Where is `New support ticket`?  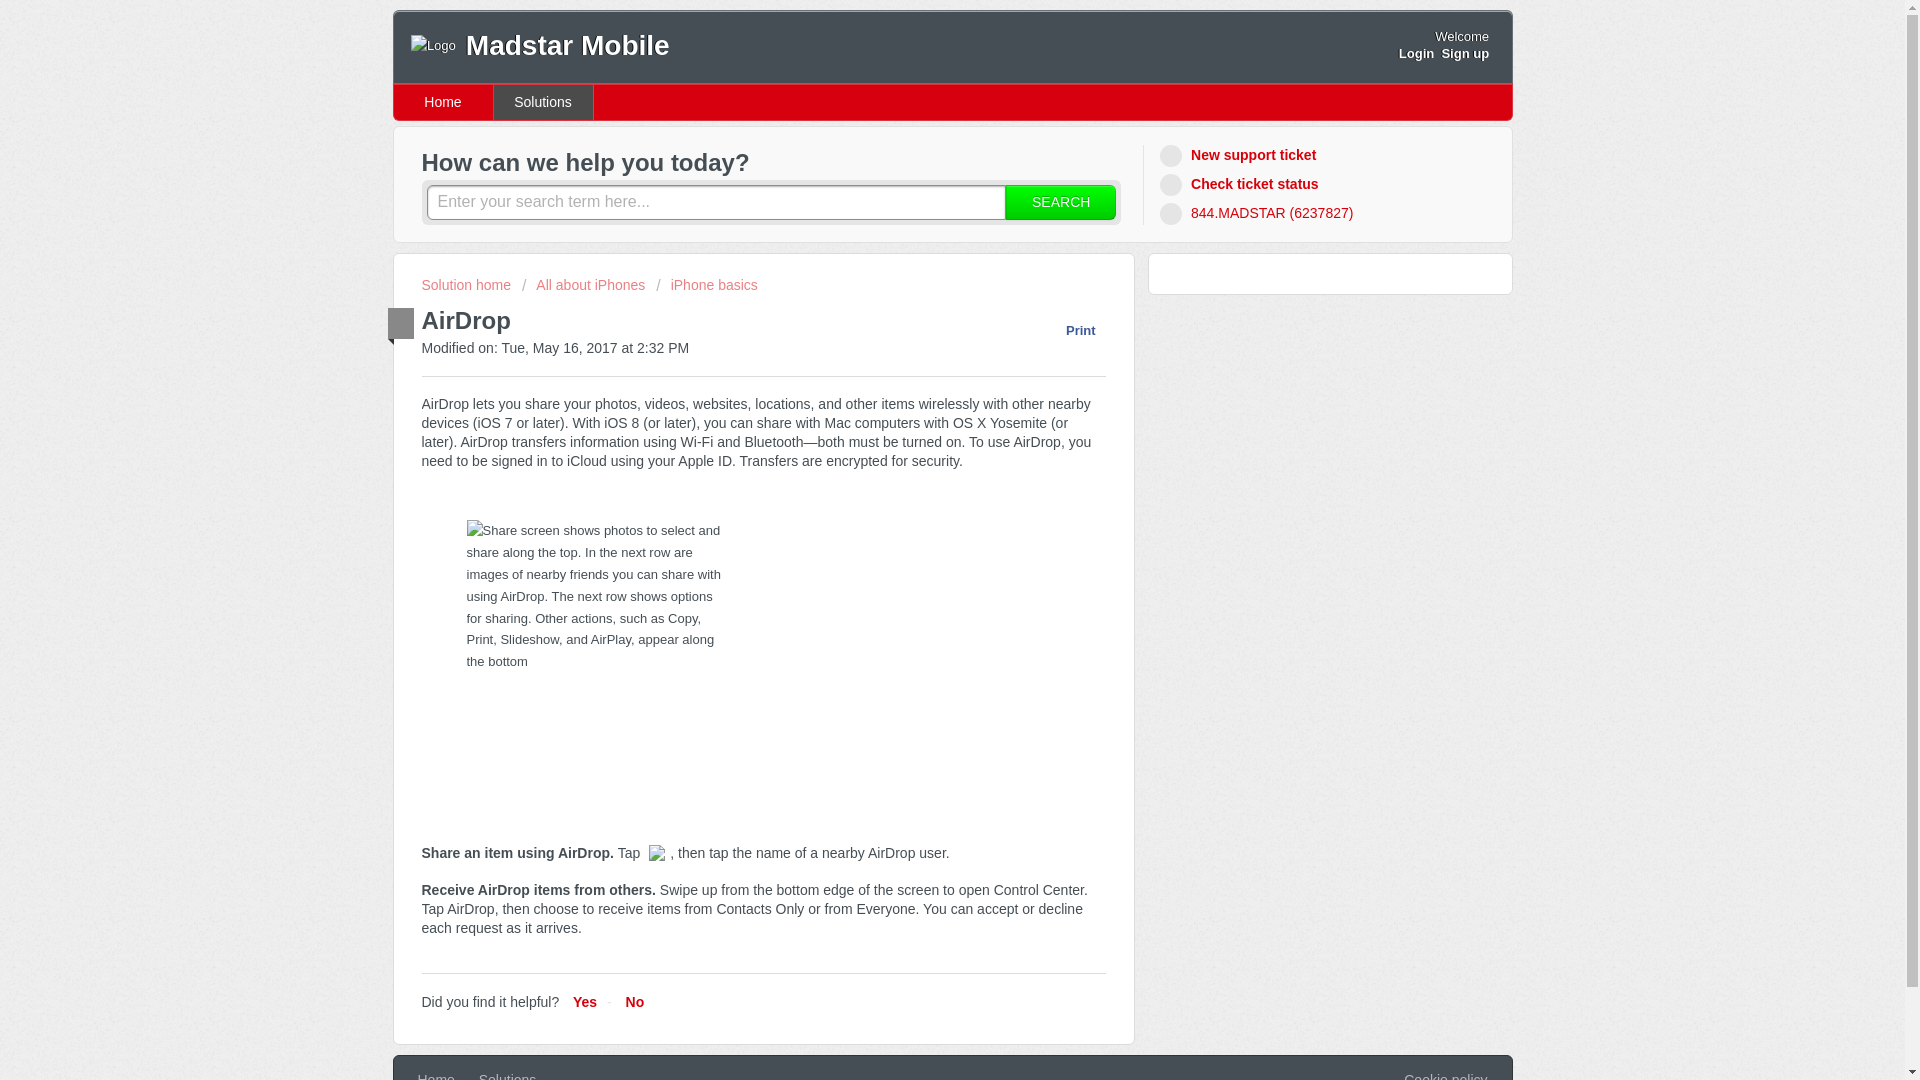
New support ticket is located at coordinates (1240, 155).